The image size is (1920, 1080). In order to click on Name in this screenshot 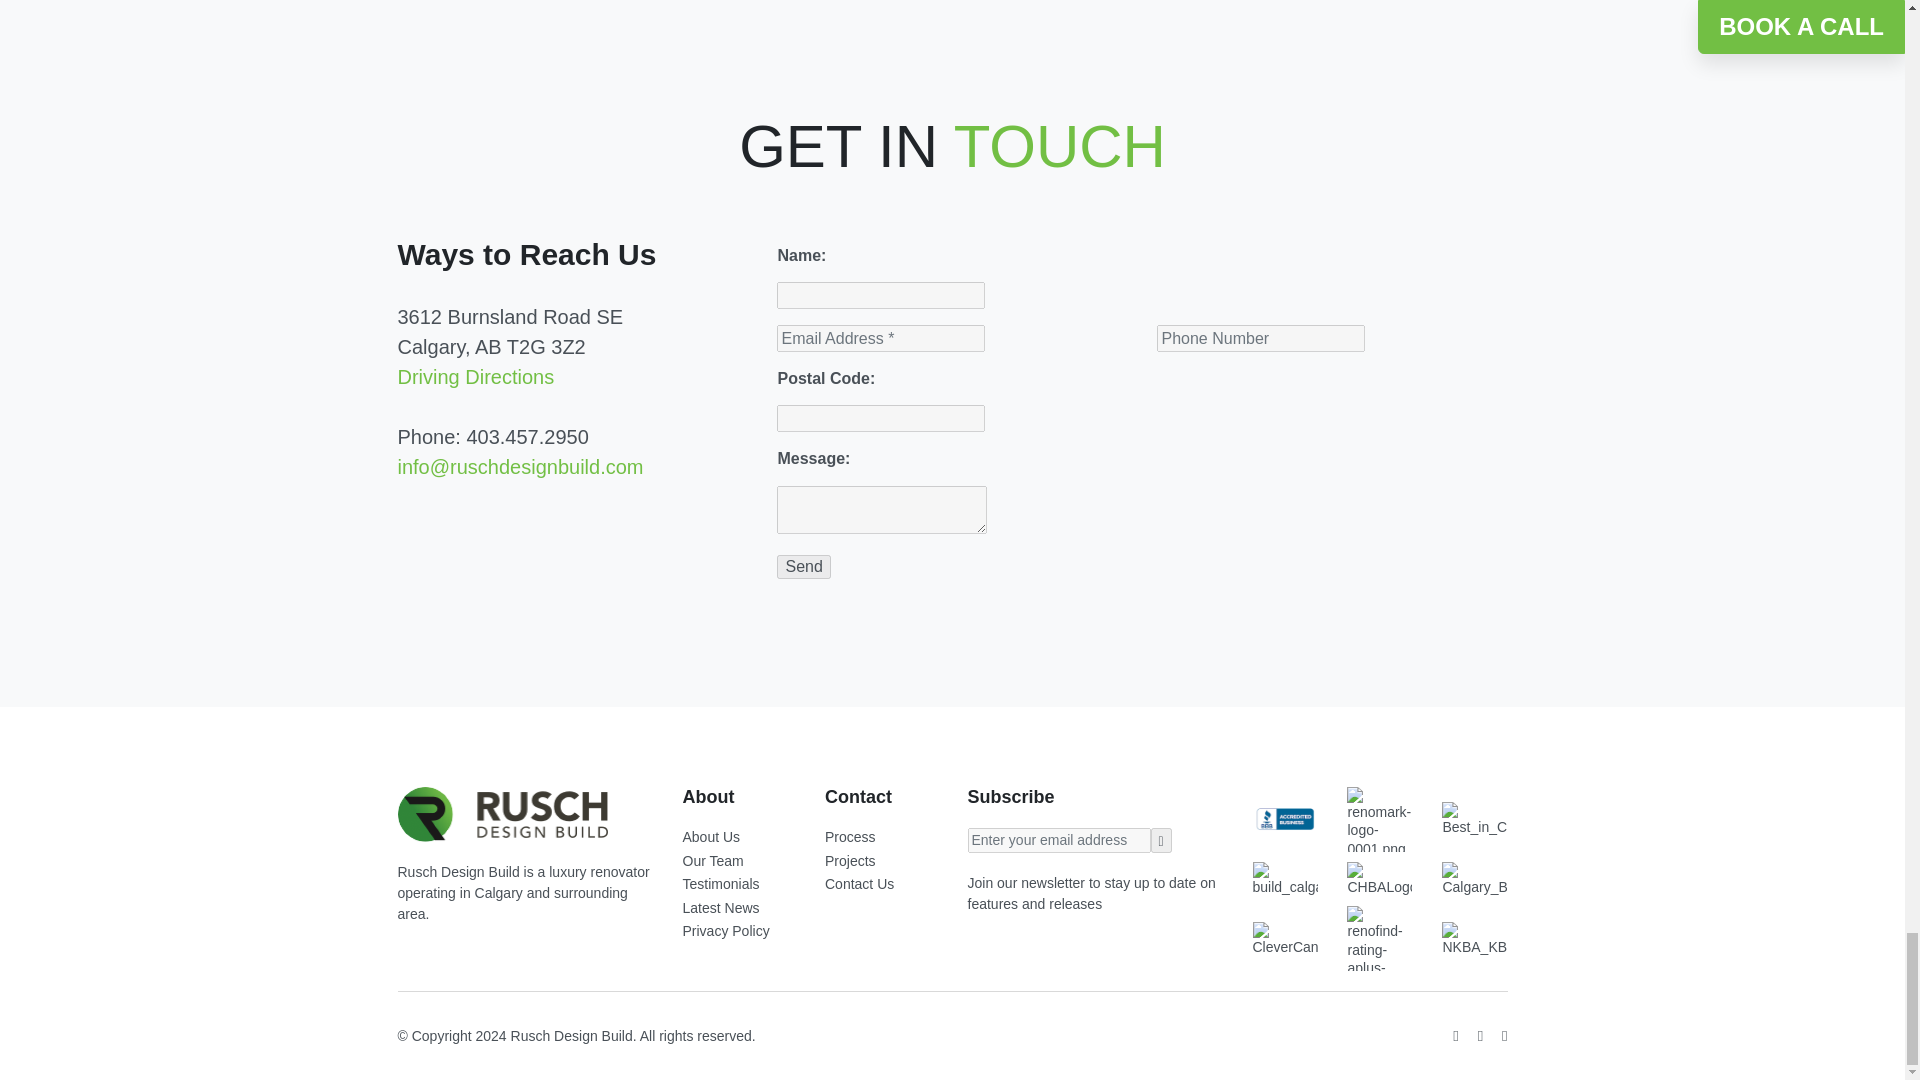, I will do `click(880, 294)`.